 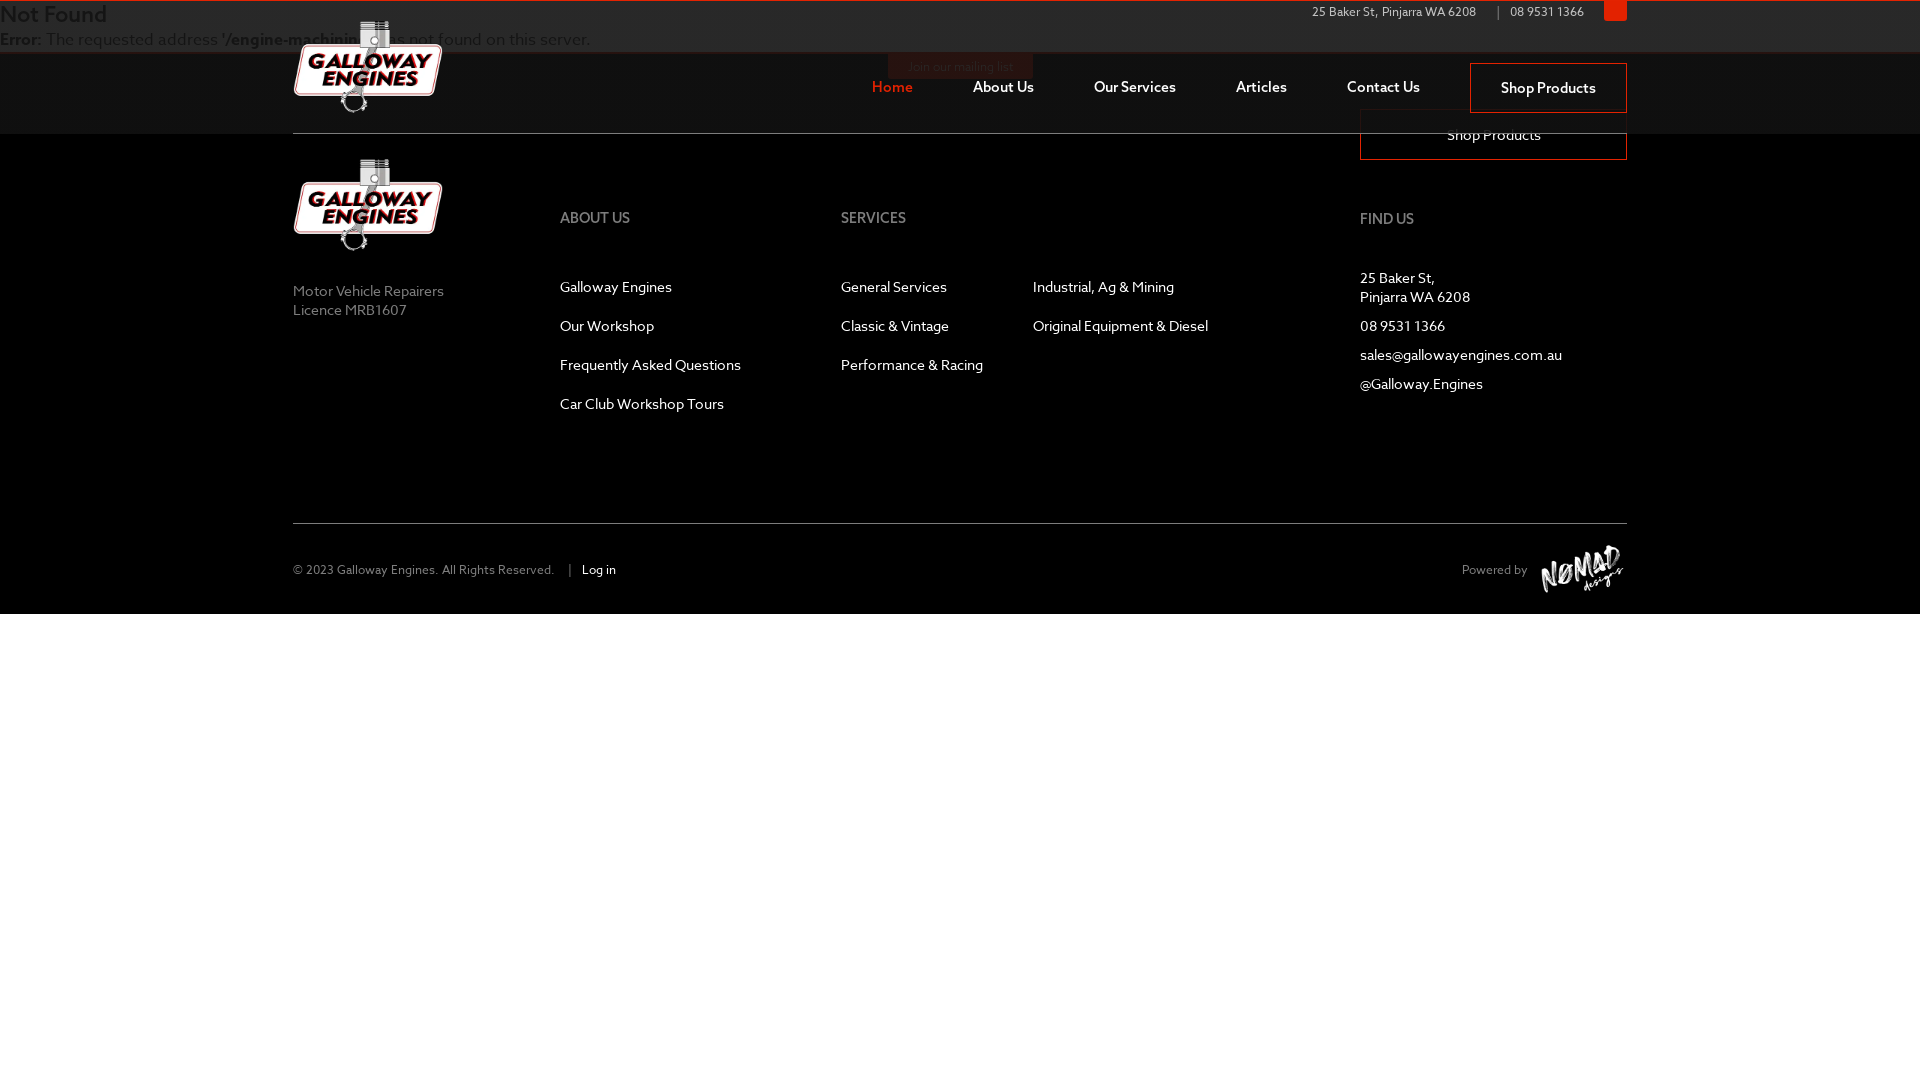 What do you see at coordinates (1422, 383) in the screenshot?
I see `@Galloway.Engines` at bounding box center [1422, 383].